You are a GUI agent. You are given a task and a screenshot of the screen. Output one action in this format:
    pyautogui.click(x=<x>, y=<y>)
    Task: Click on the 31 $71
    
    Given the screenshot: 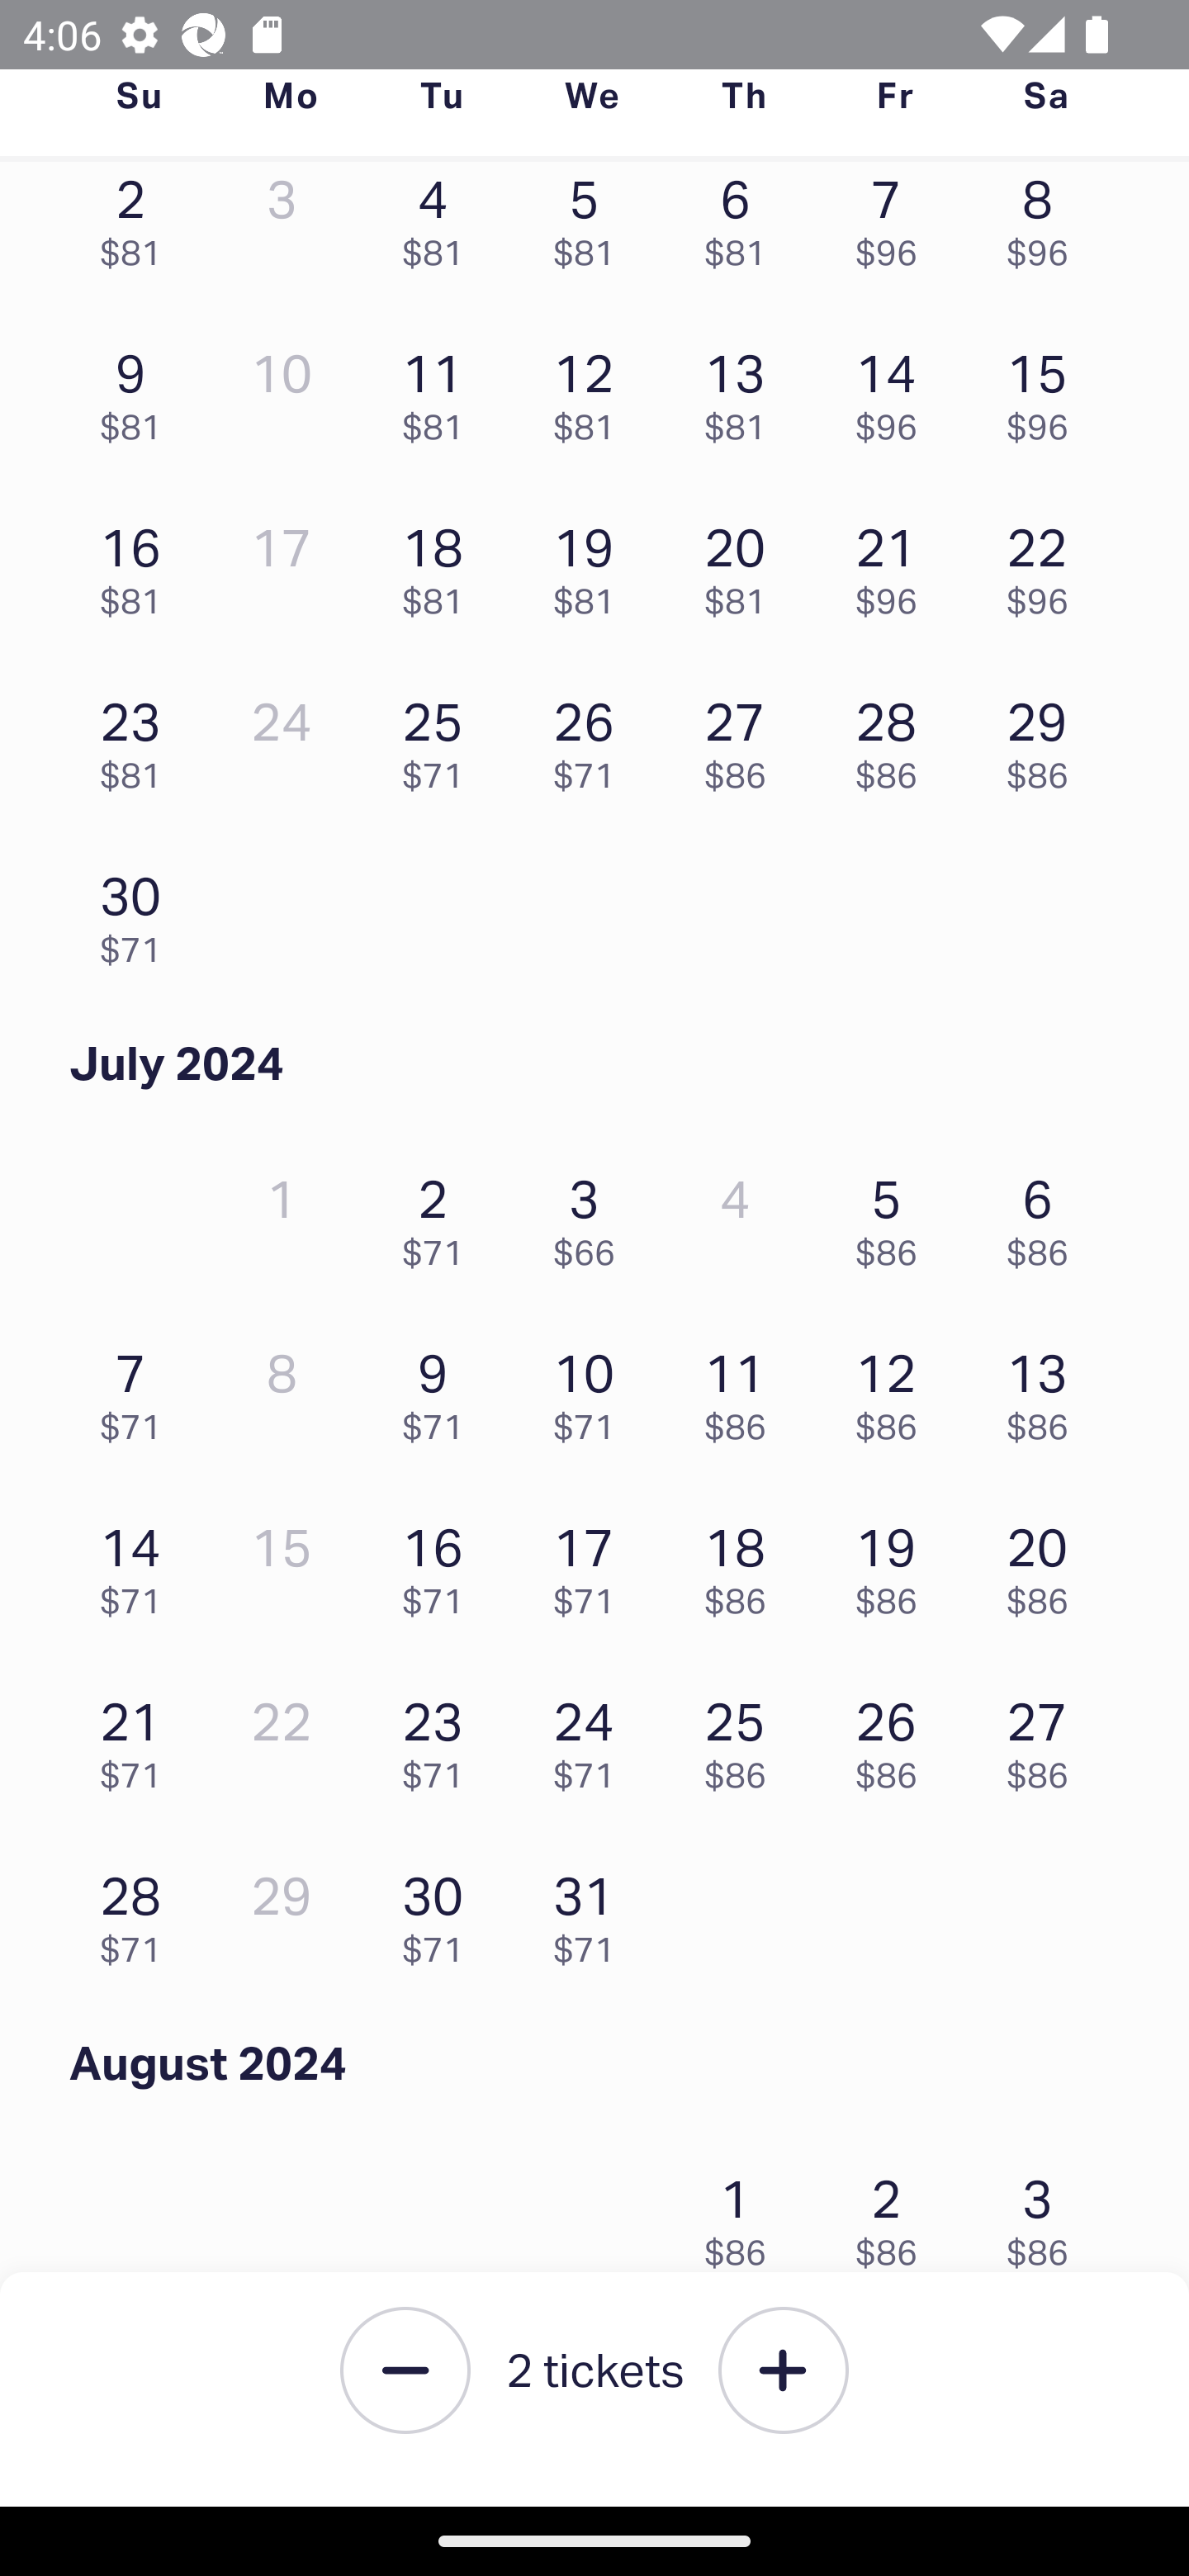 What is the action you would take?
    pyautogui.click(x=593, y=1912)
    